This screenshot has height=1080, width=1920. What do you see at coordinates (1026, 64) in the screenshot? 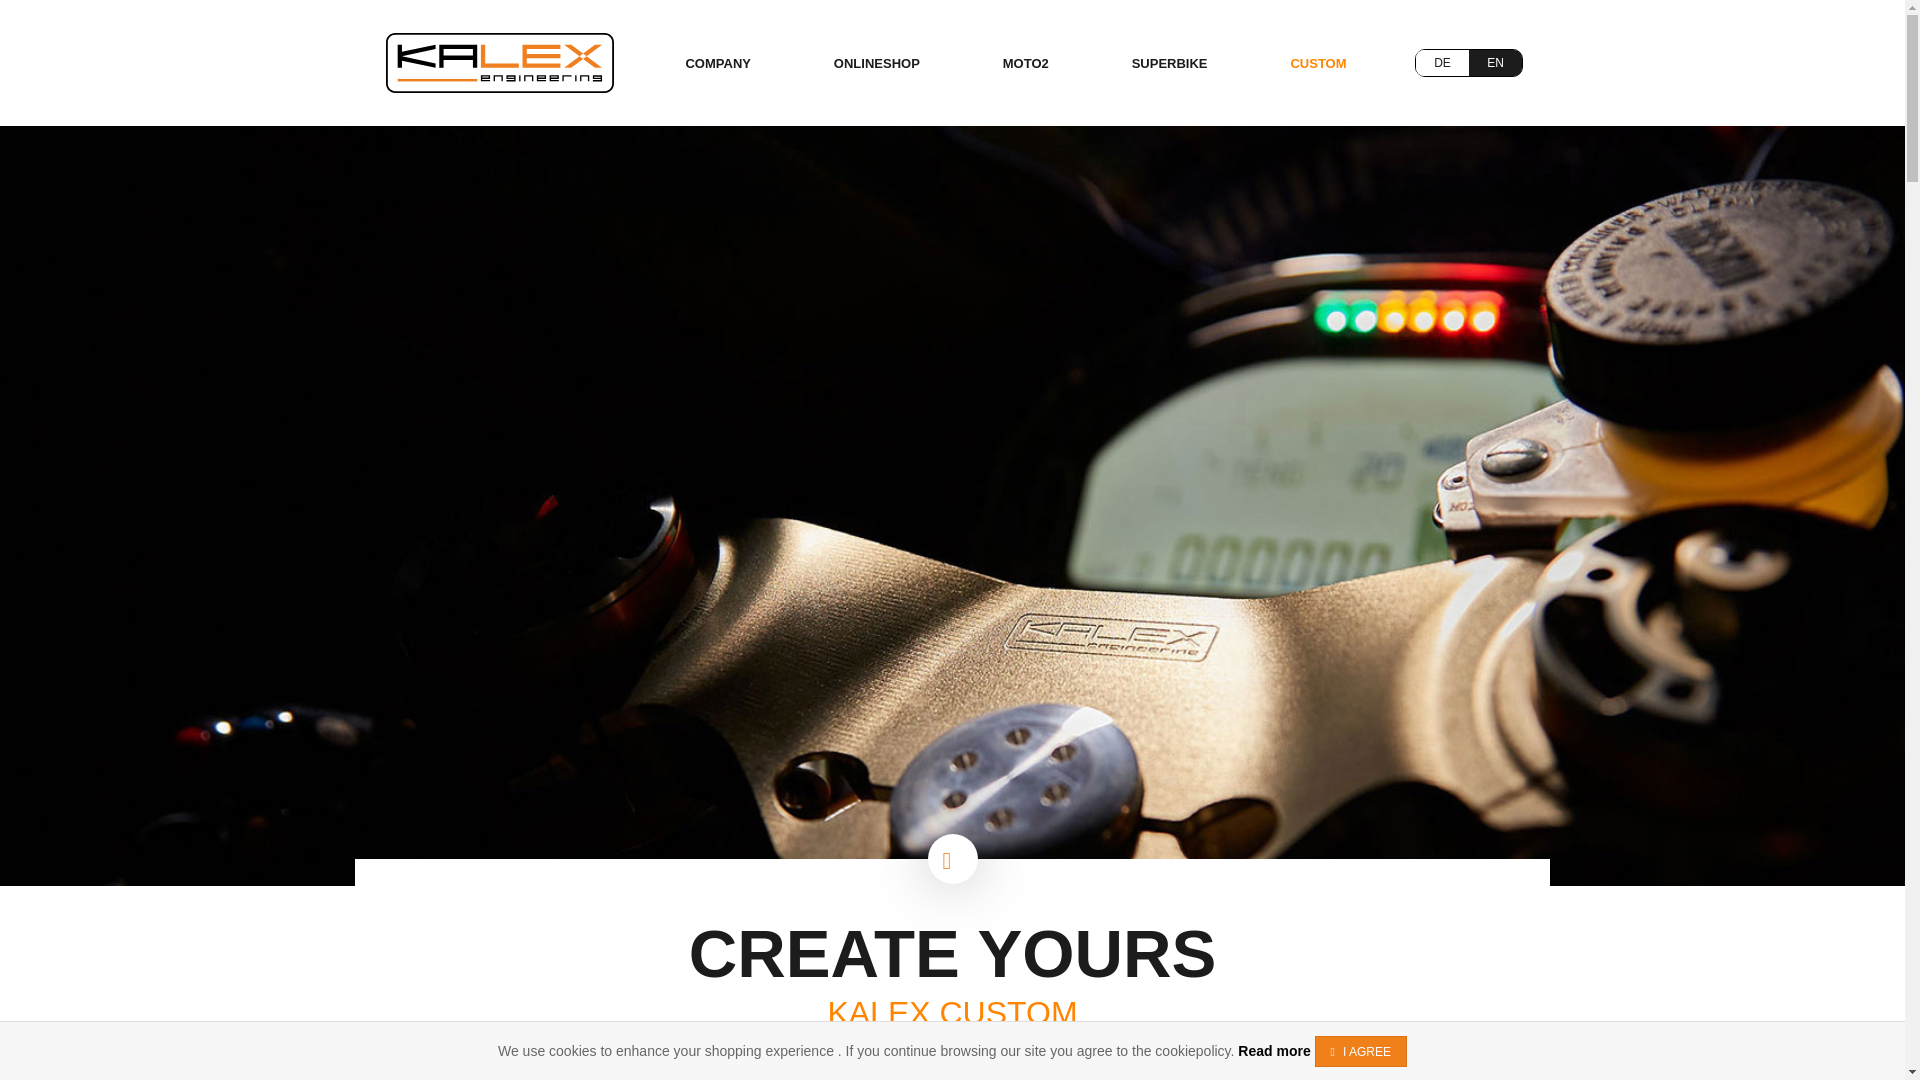
I see `Moto2` at bounding box center [1026, 64].